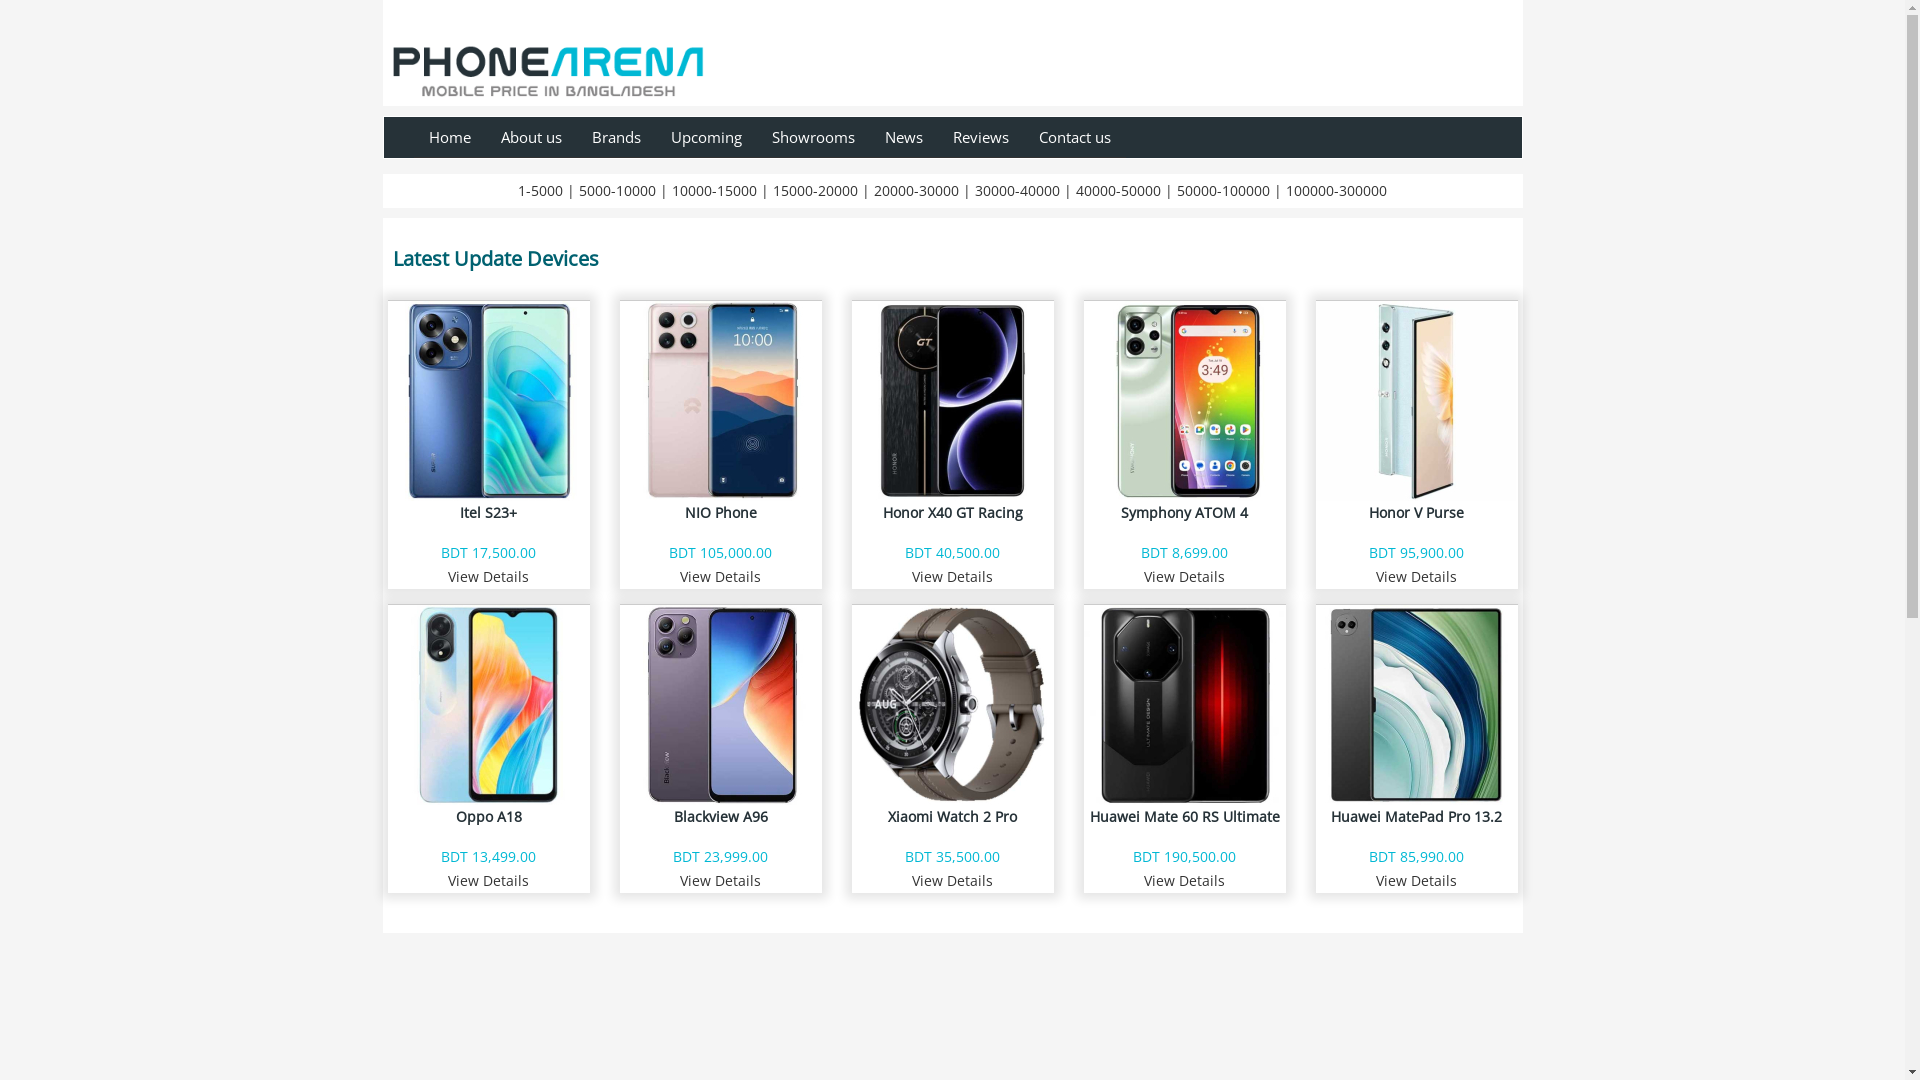 Image resolution: width=1920 pixels, height=1080 pixels. I want to click on Blackview A96, so click(721, 725).